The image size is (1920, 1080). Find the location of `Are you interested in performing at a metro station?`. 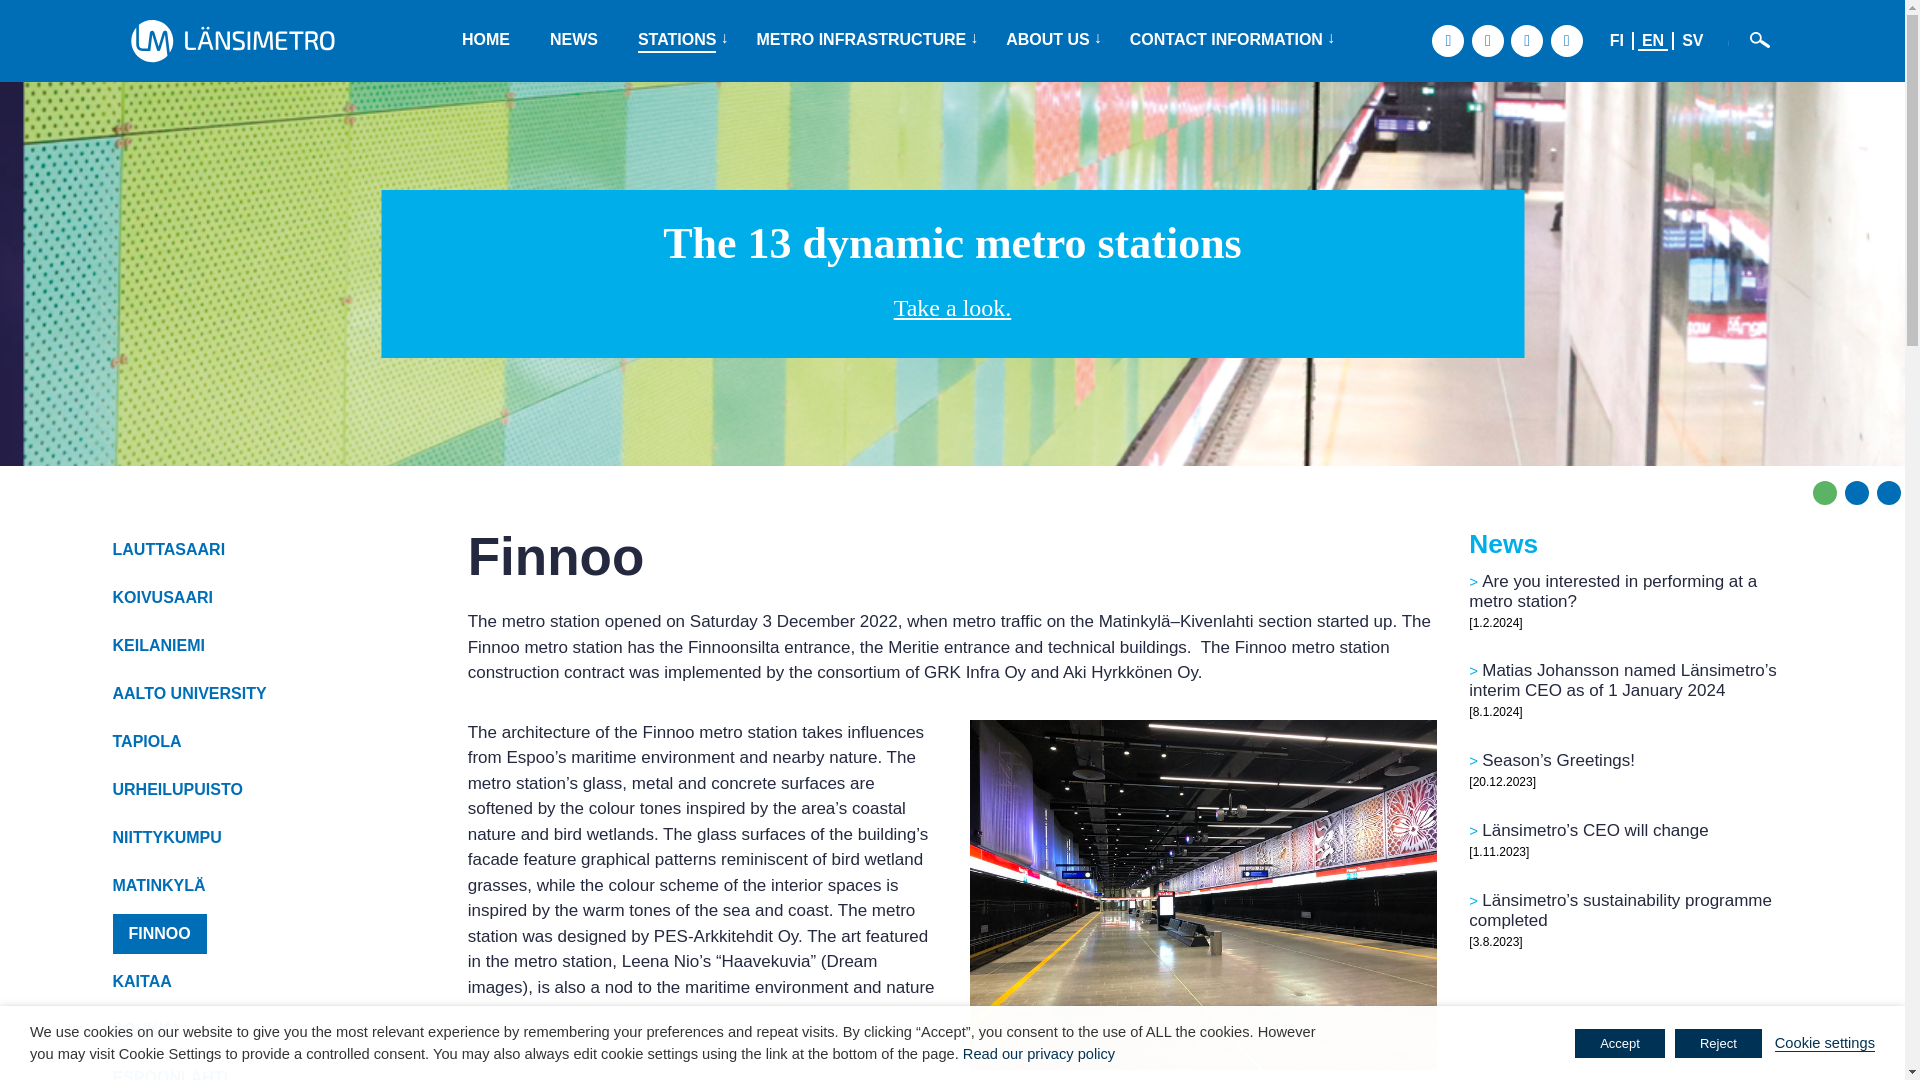

Are you interested in performing at a metro station? is located at coordinates (1612, 592).